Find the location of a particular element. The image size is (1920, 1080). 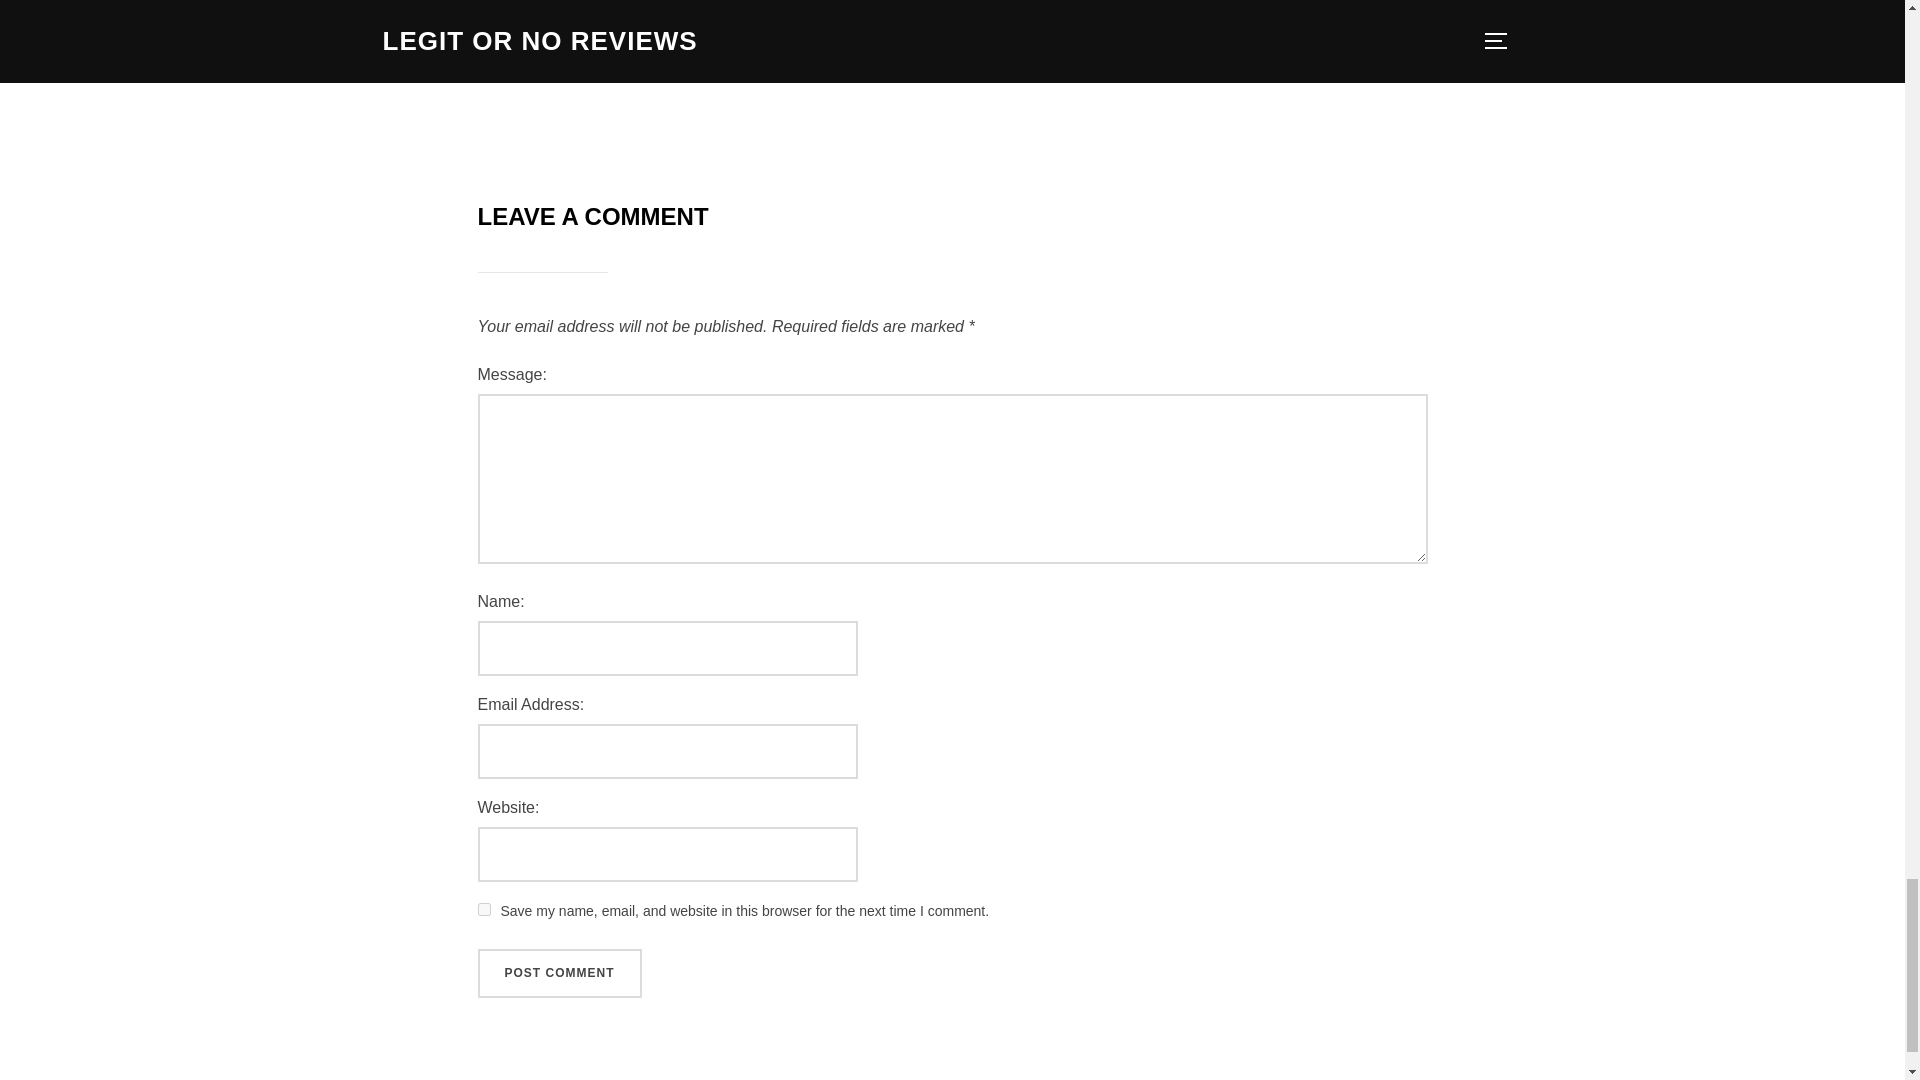

yes is located at coordinates (484, 908).